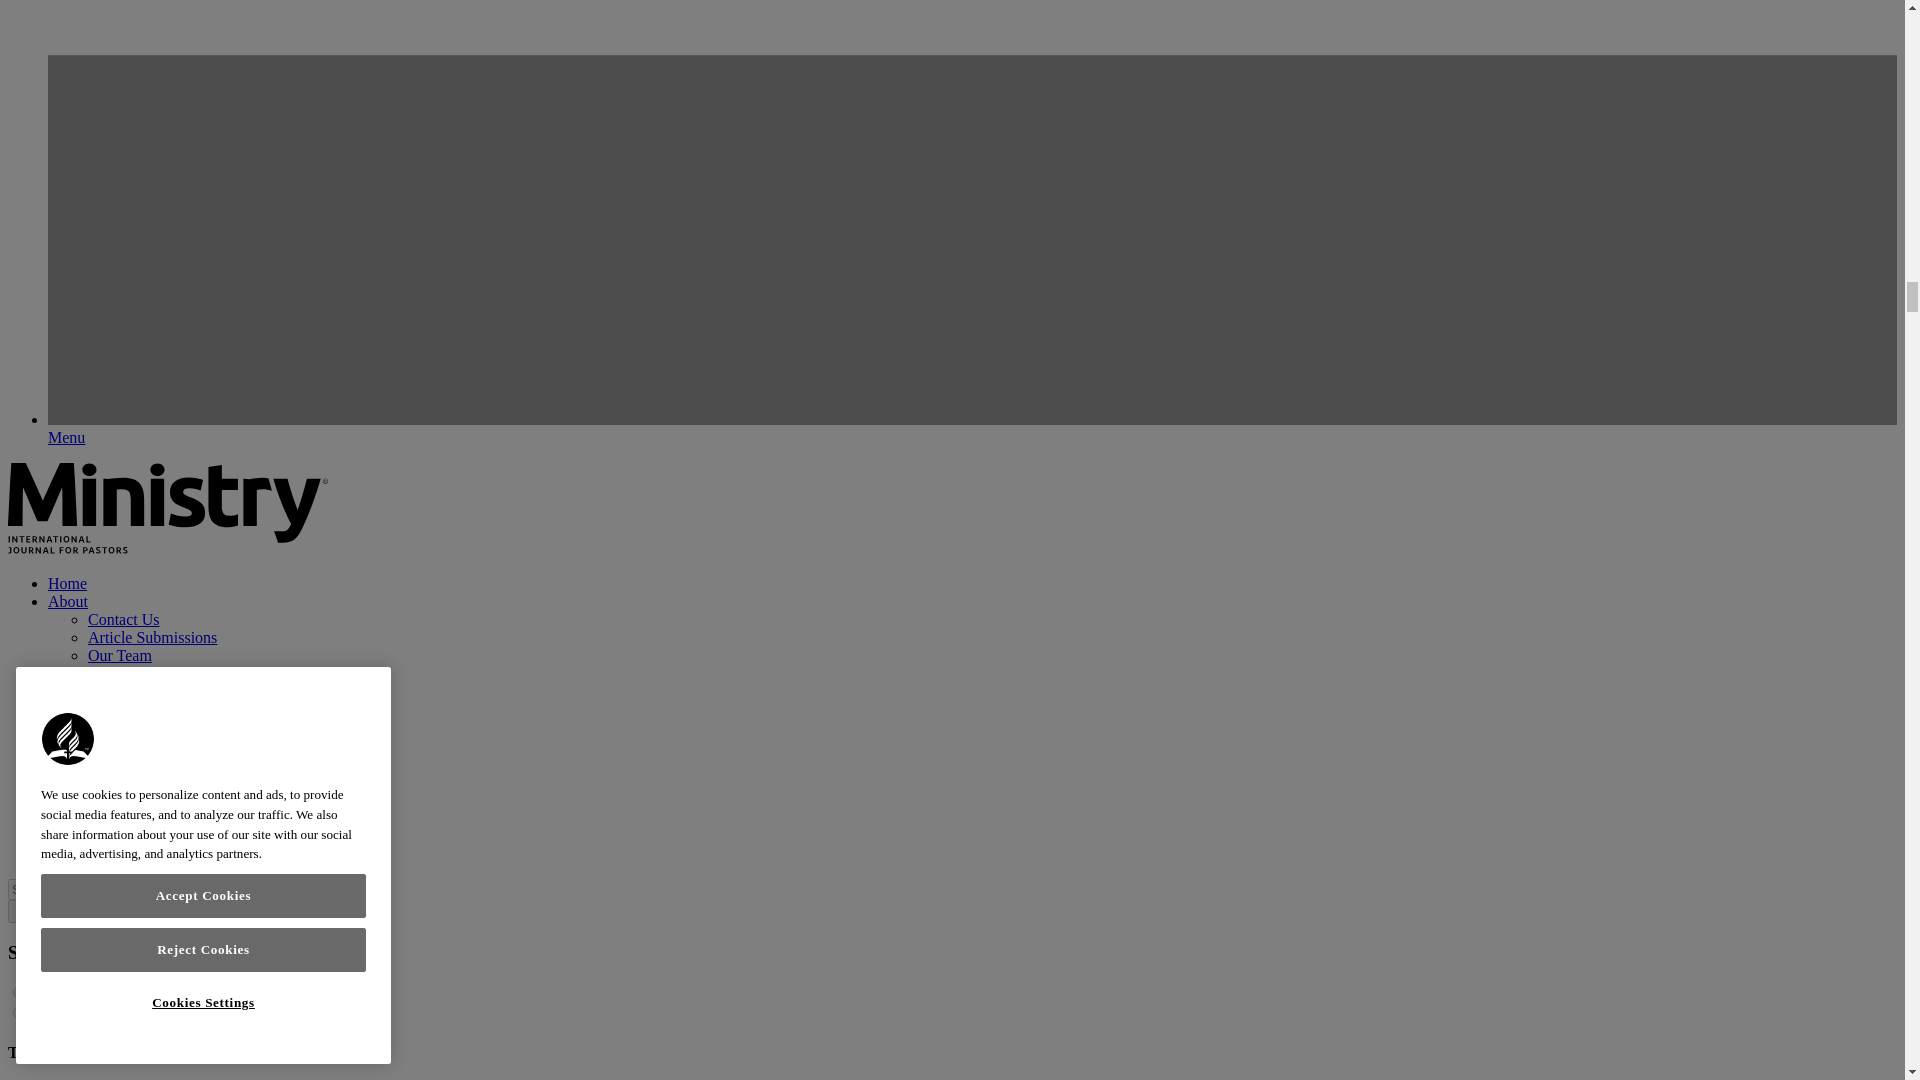  Describe the element at coordinates (68, 781) in the screenshot. I see `Media` at that location.